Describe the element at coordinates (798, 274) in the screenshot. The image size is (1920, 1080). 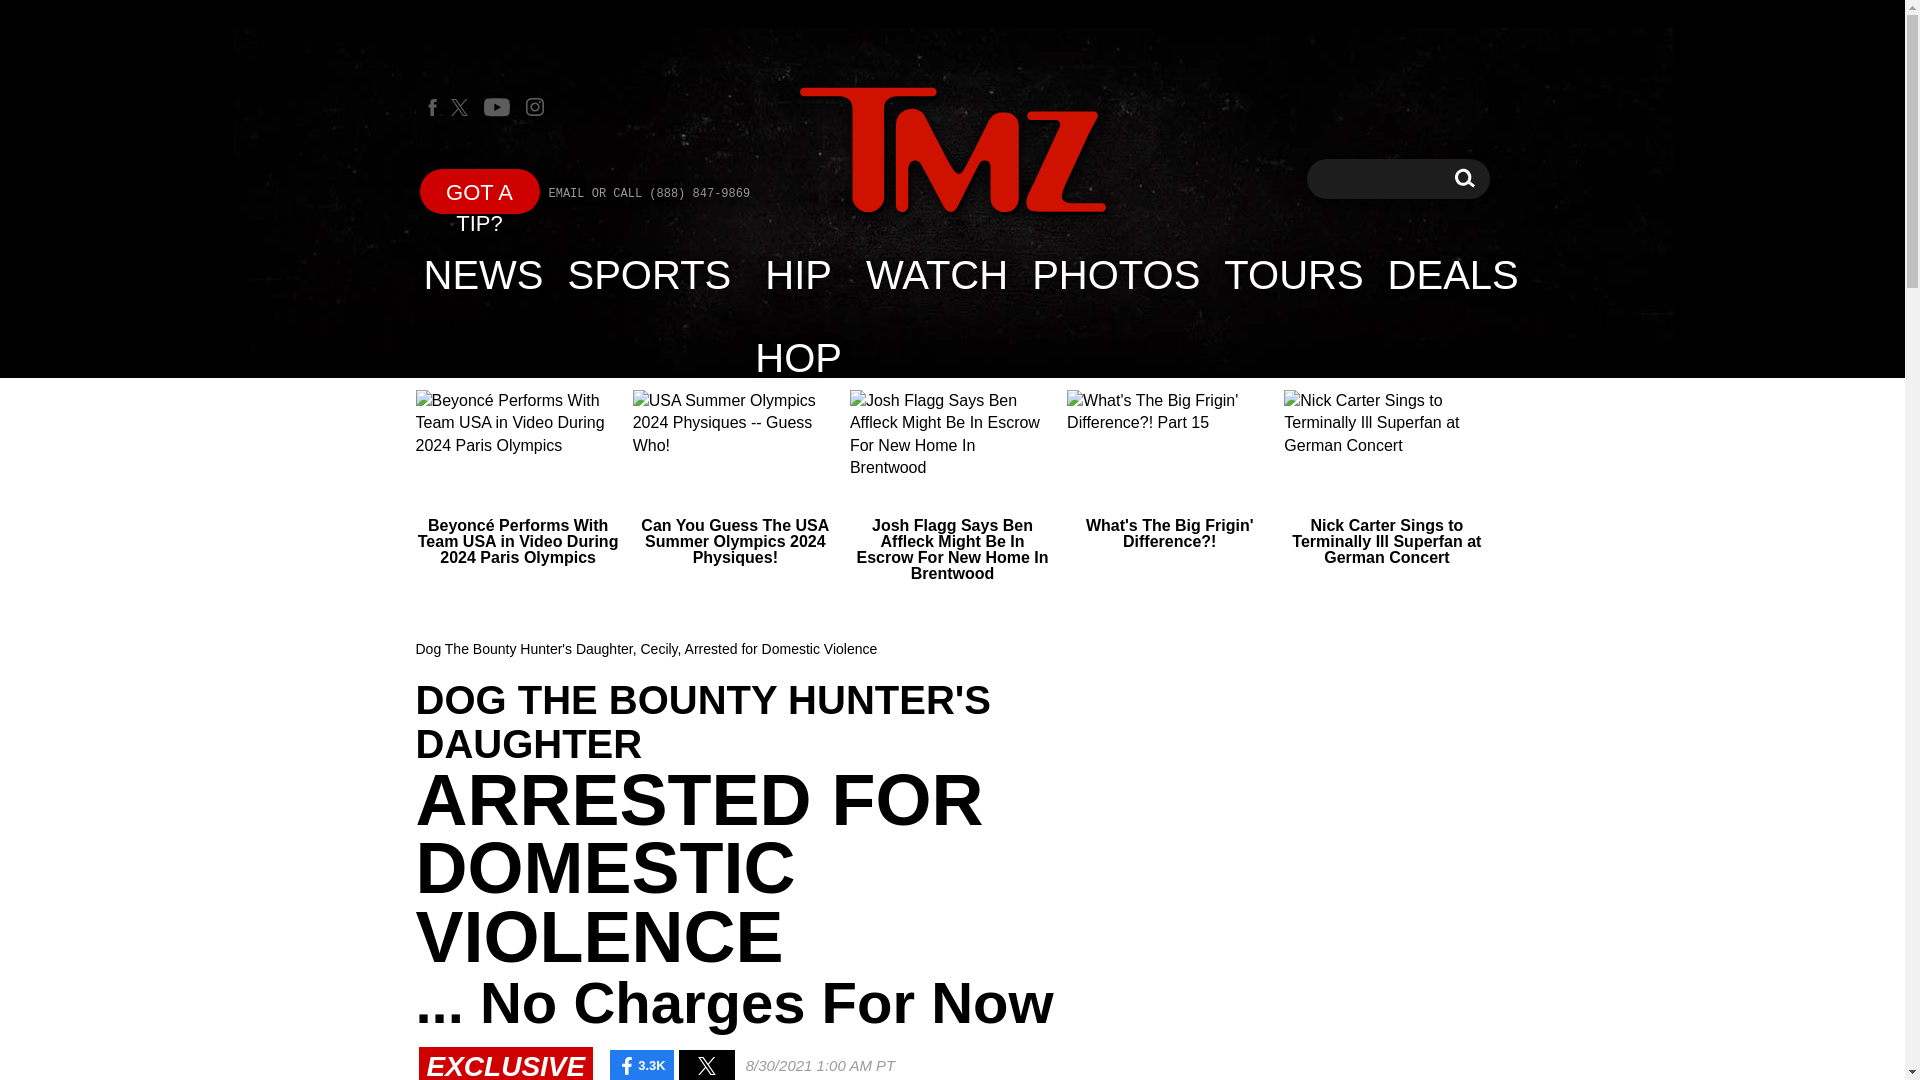
I see `TOURS` at that location.